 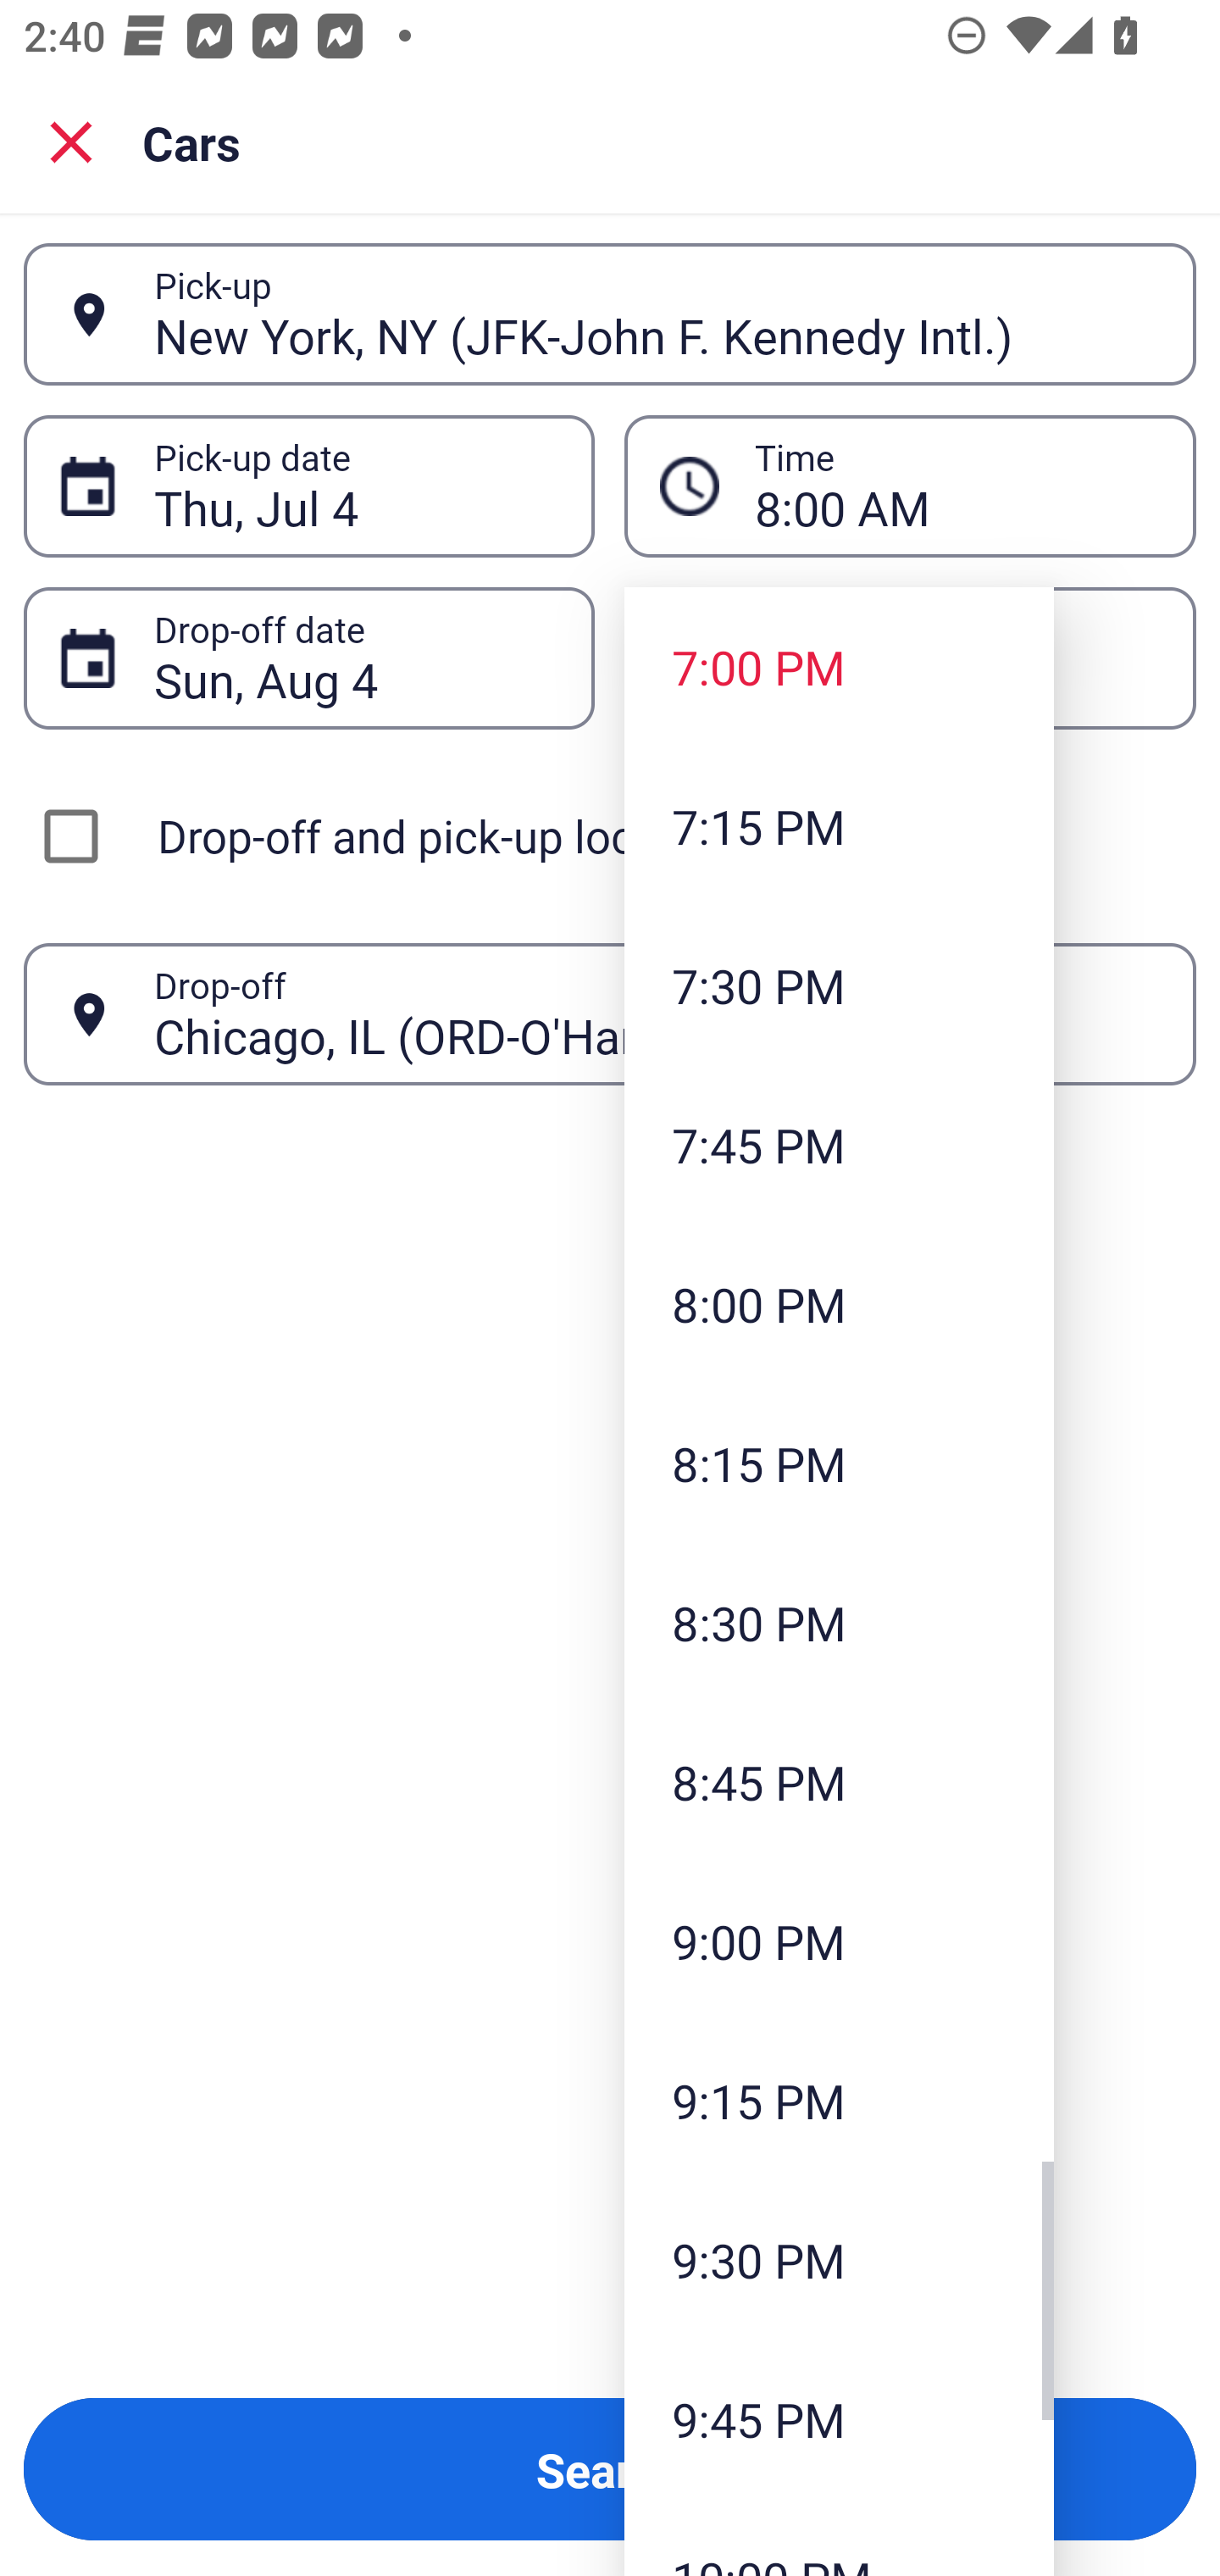 What do you see at coordinates (839, 1463) in the screenshot?
I see `8:15 PM` at bounding box center [839, 1463].